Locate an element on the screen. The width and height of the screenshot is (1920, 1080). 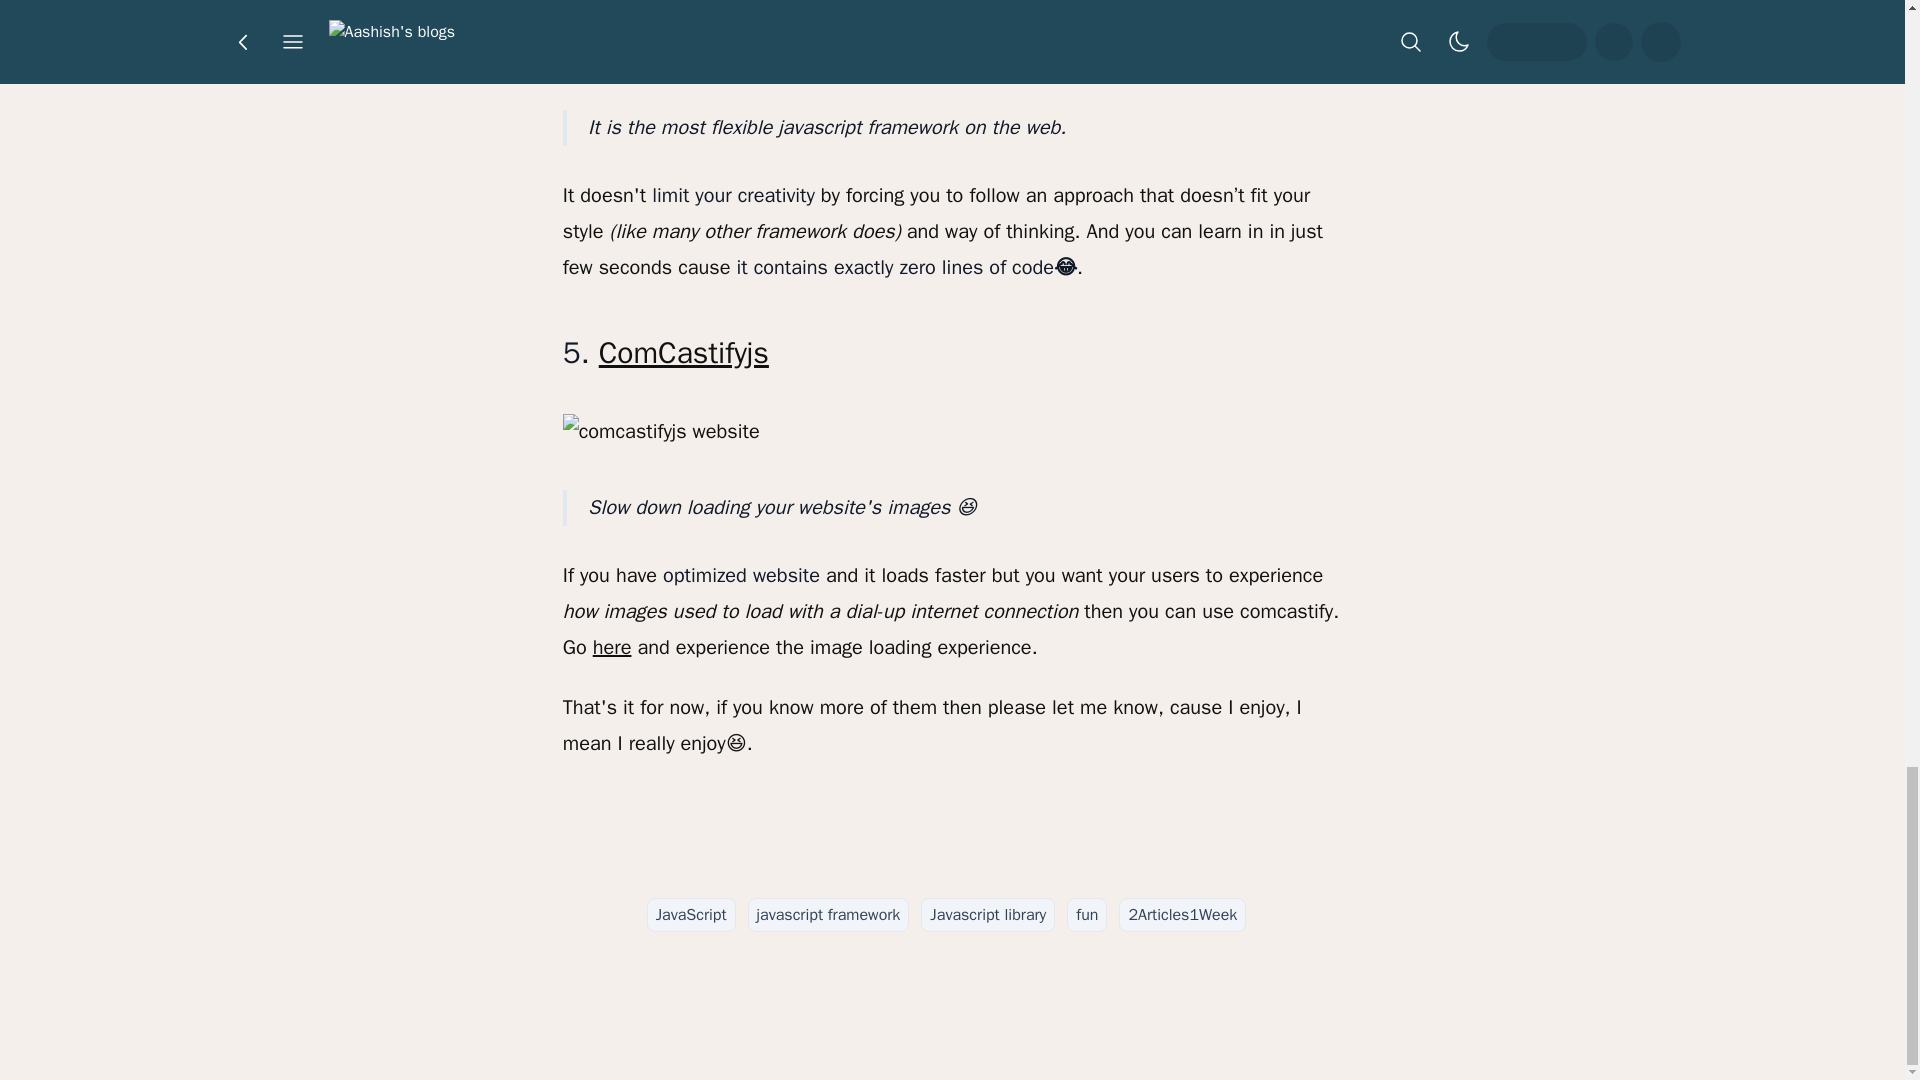
2Articles1Week is located at coordinates (1182, 914).